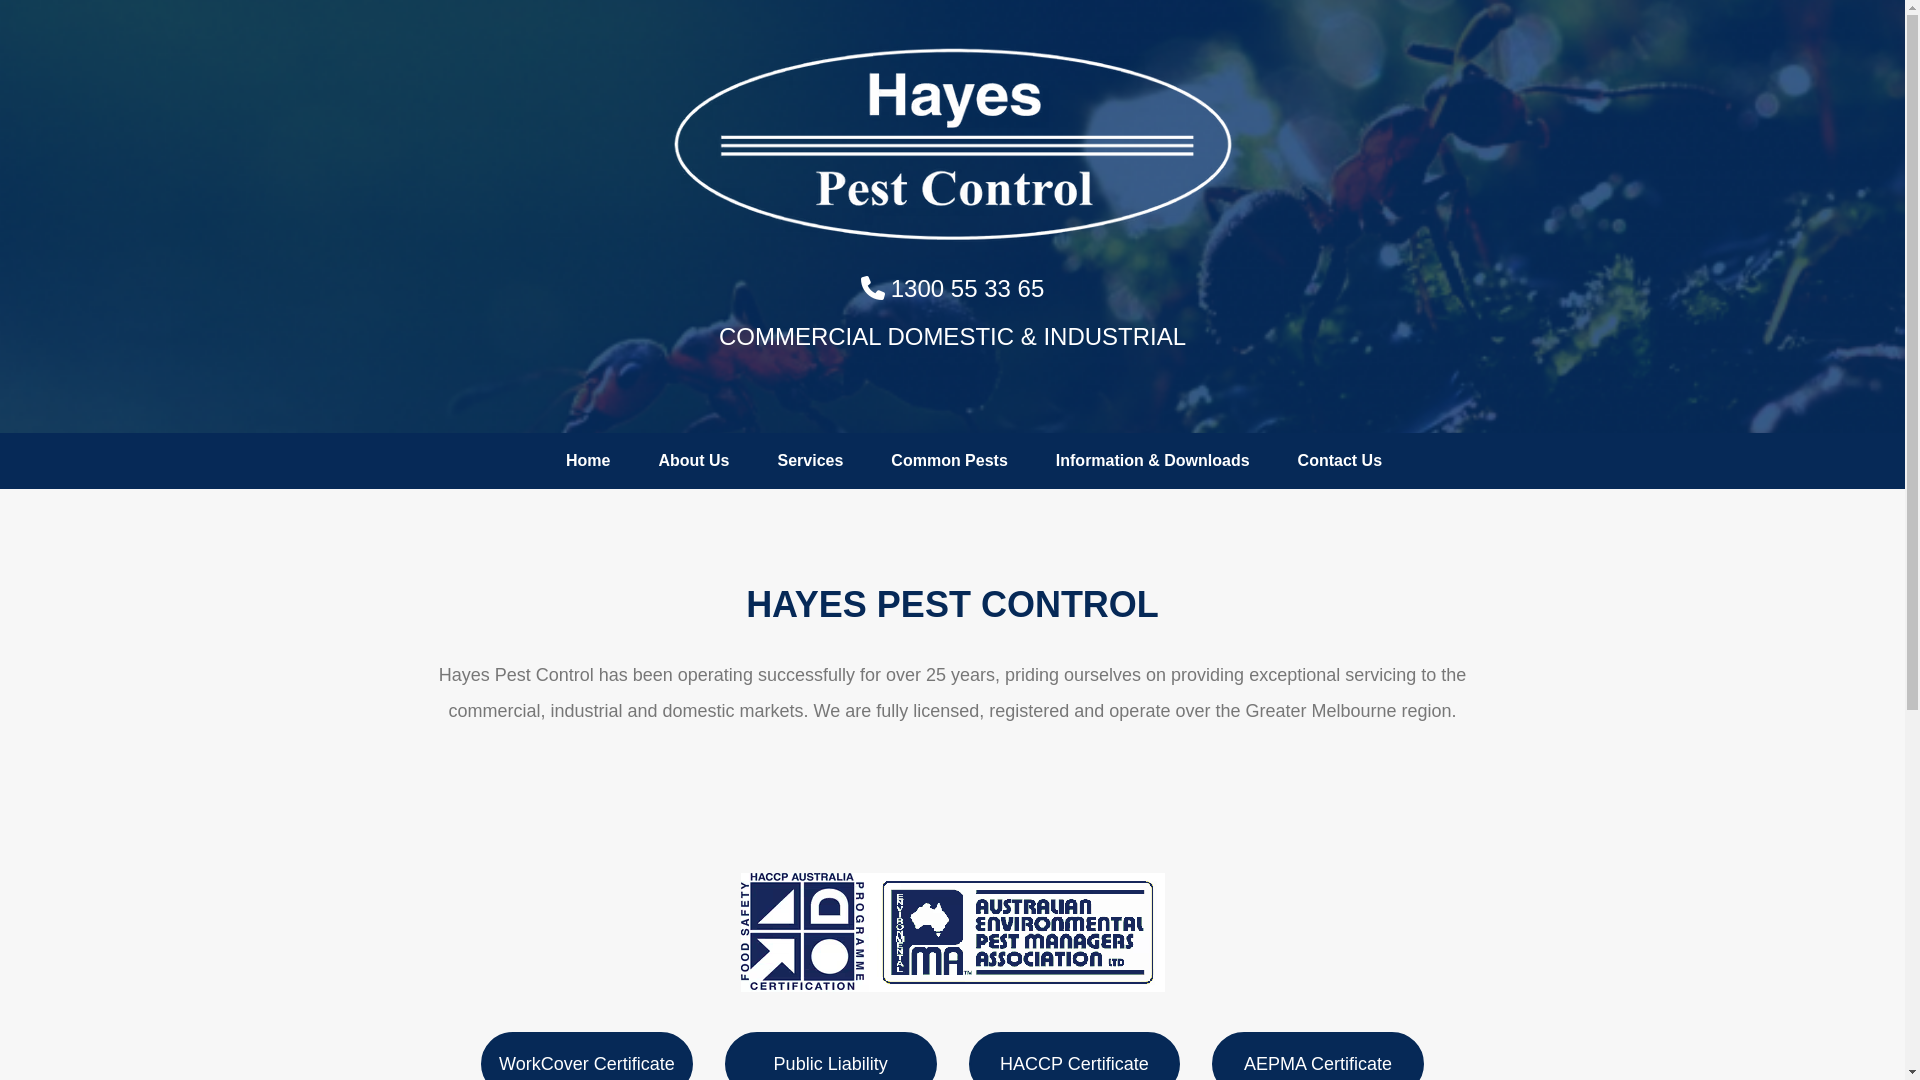  I want to click on 1300 55 33 65, so click(952, 288).